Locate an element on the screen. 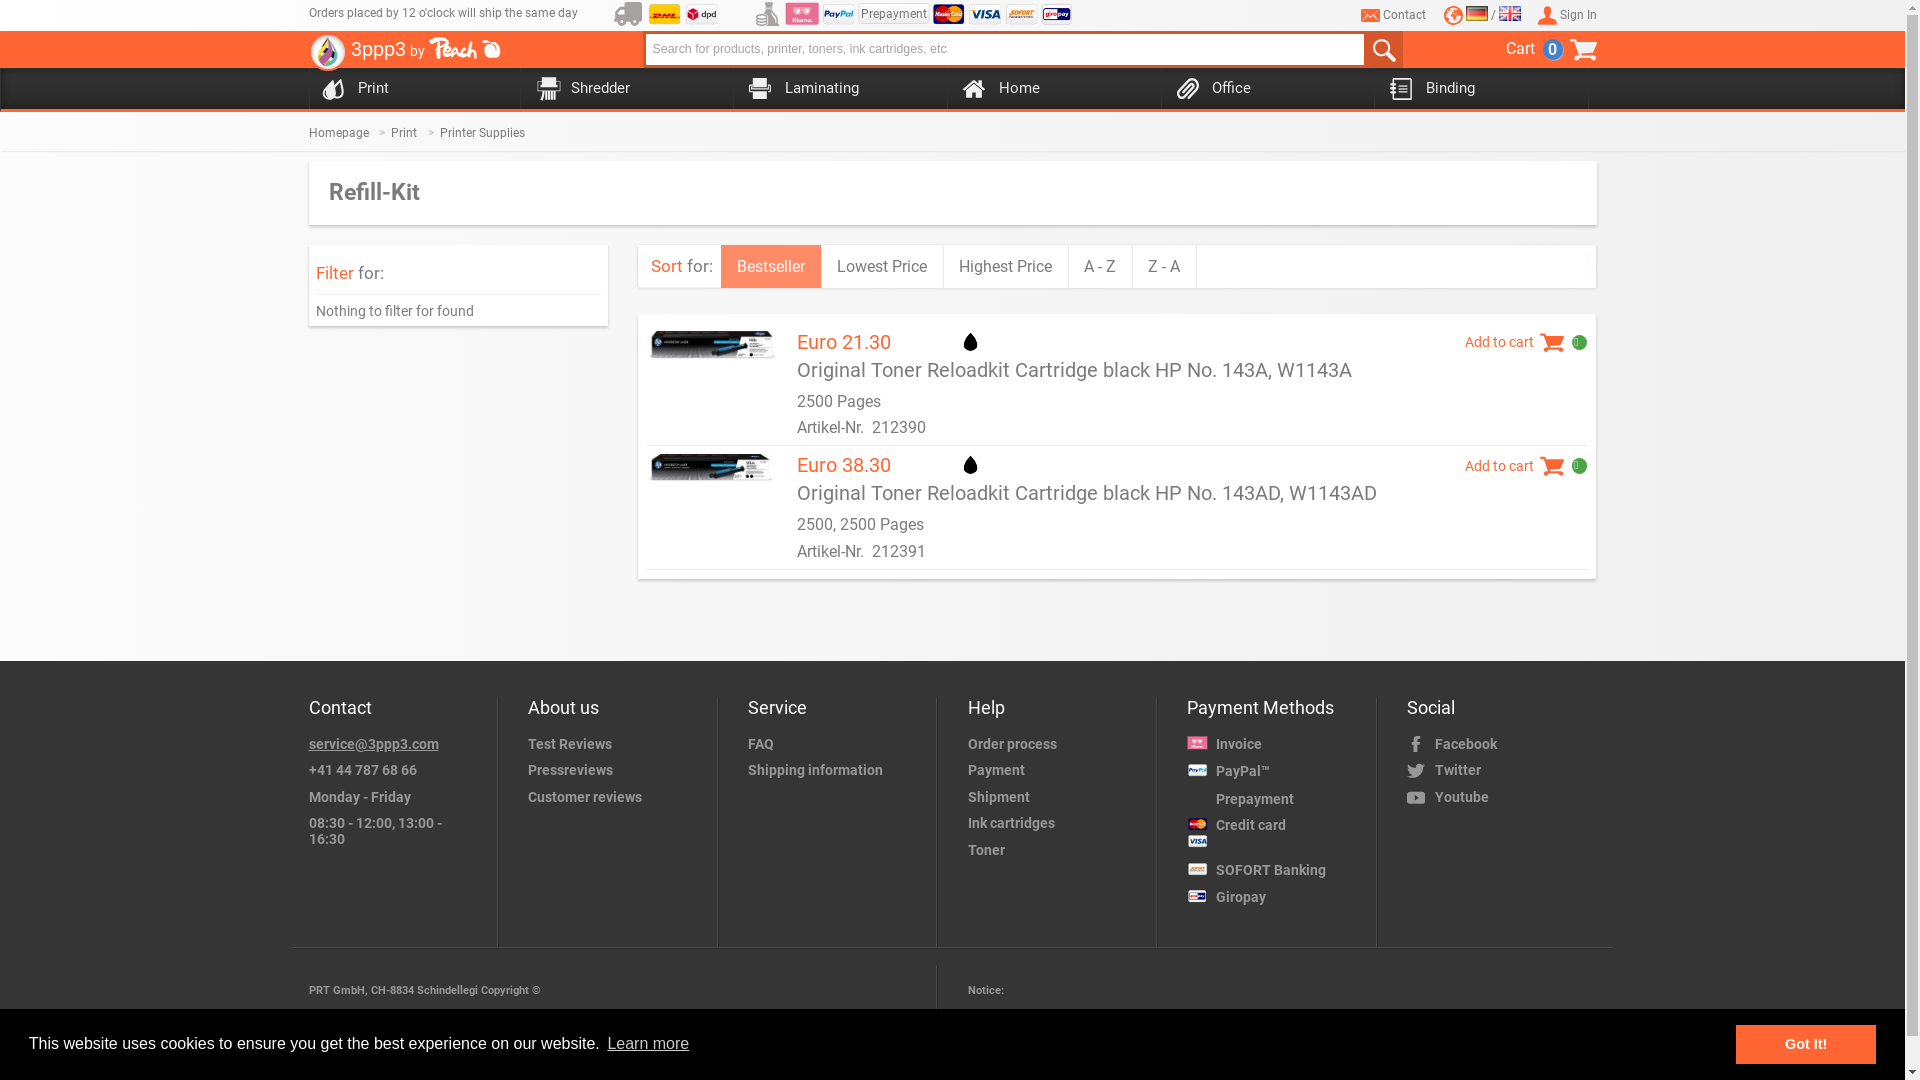 This screenshot has width=1920, height=1080. Credit card is located at coordinates (1272, 834).